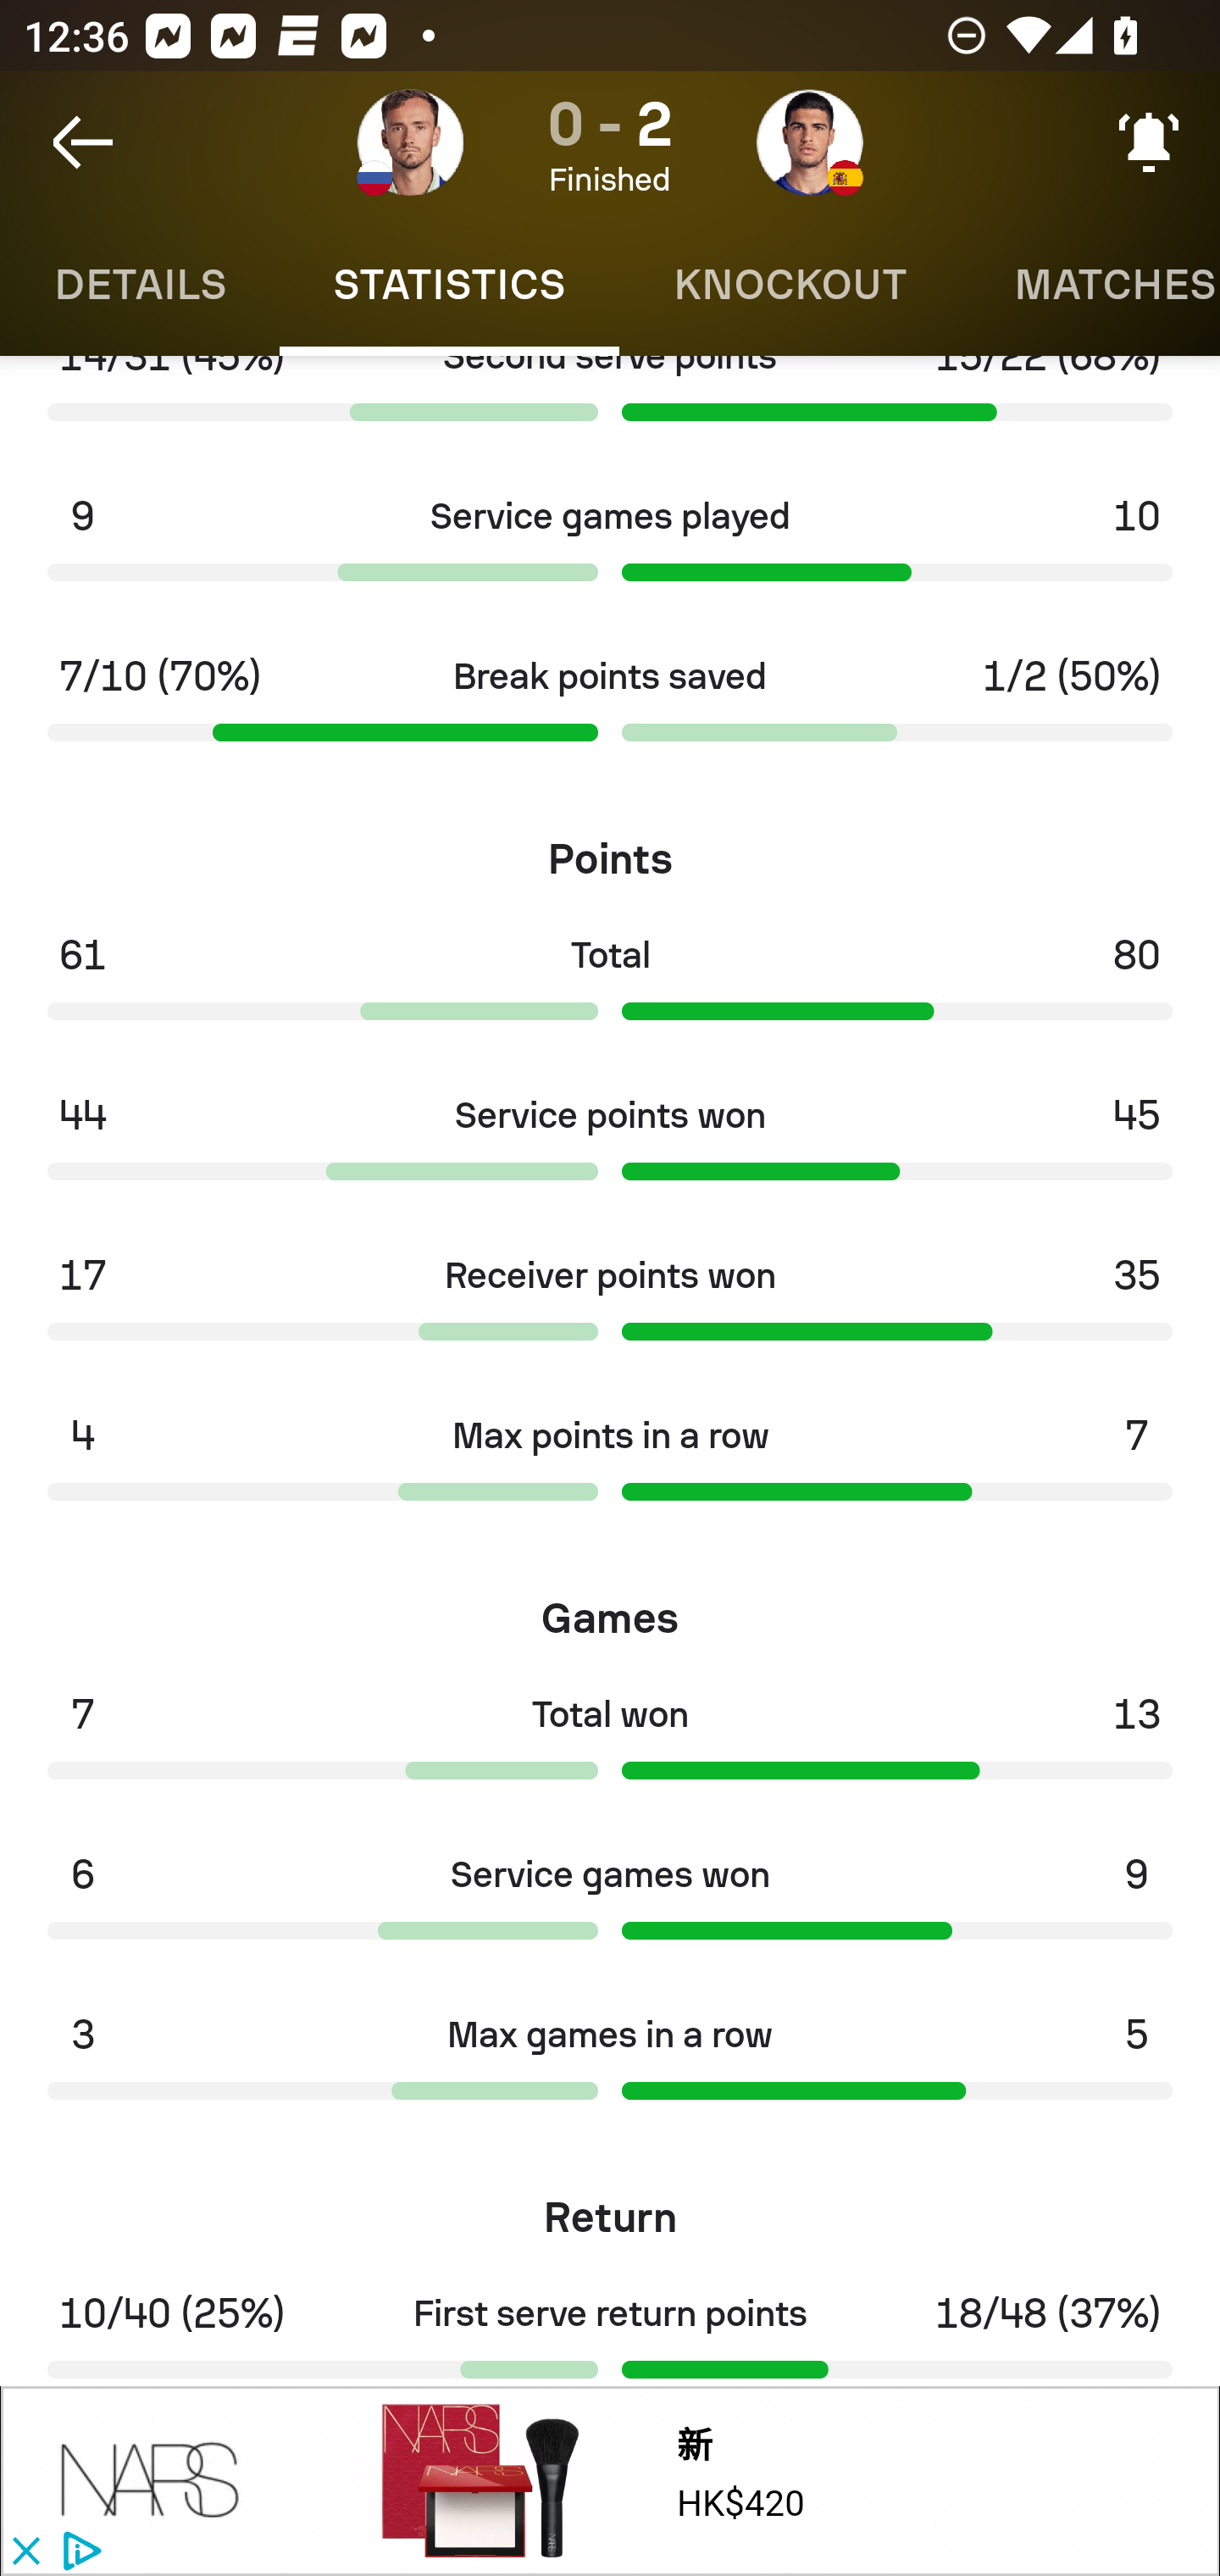 This screenshot has height=2576, width=1220. I want to click on close_button, so click(25, 2552).